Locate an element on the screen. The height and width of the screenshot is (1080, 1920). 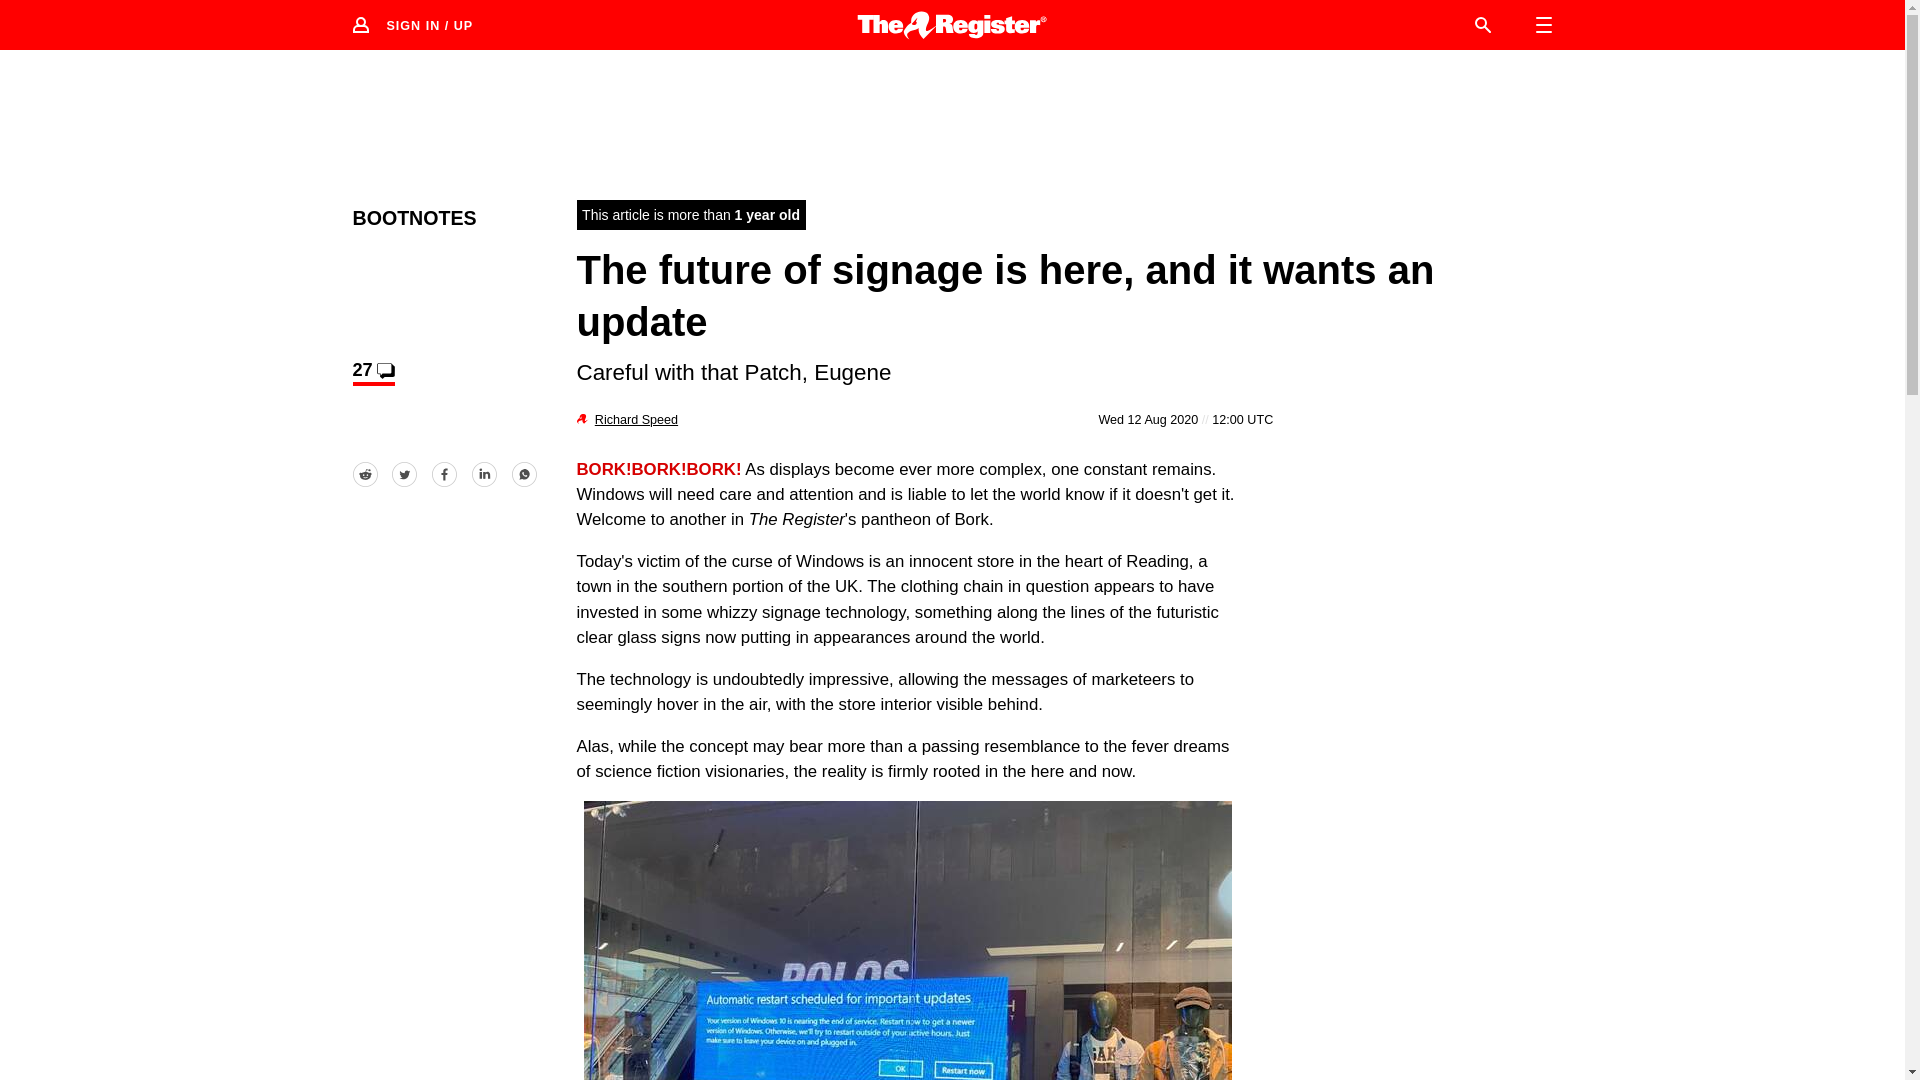
View comments on this article is located at coordinates (372, 372).